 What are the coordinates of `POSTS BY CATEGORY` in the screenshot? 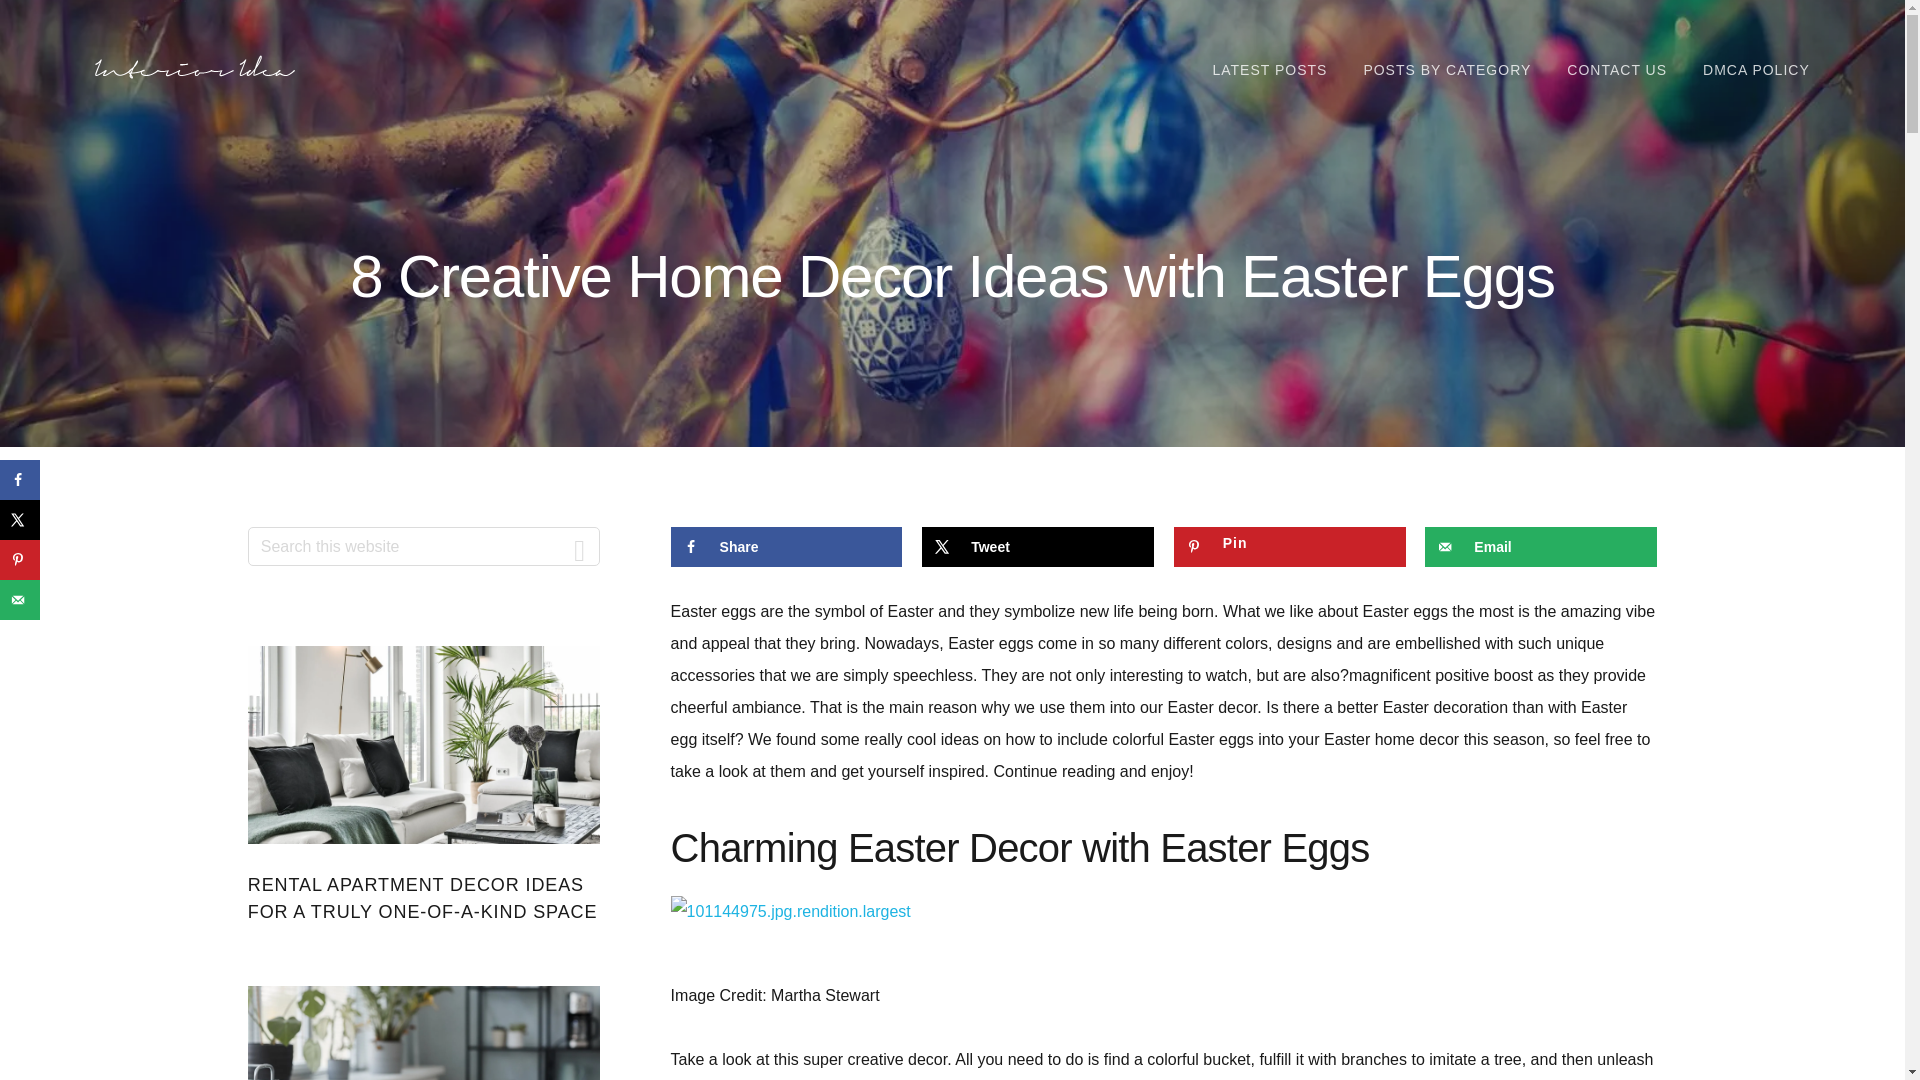 It's located at (1446, 70).